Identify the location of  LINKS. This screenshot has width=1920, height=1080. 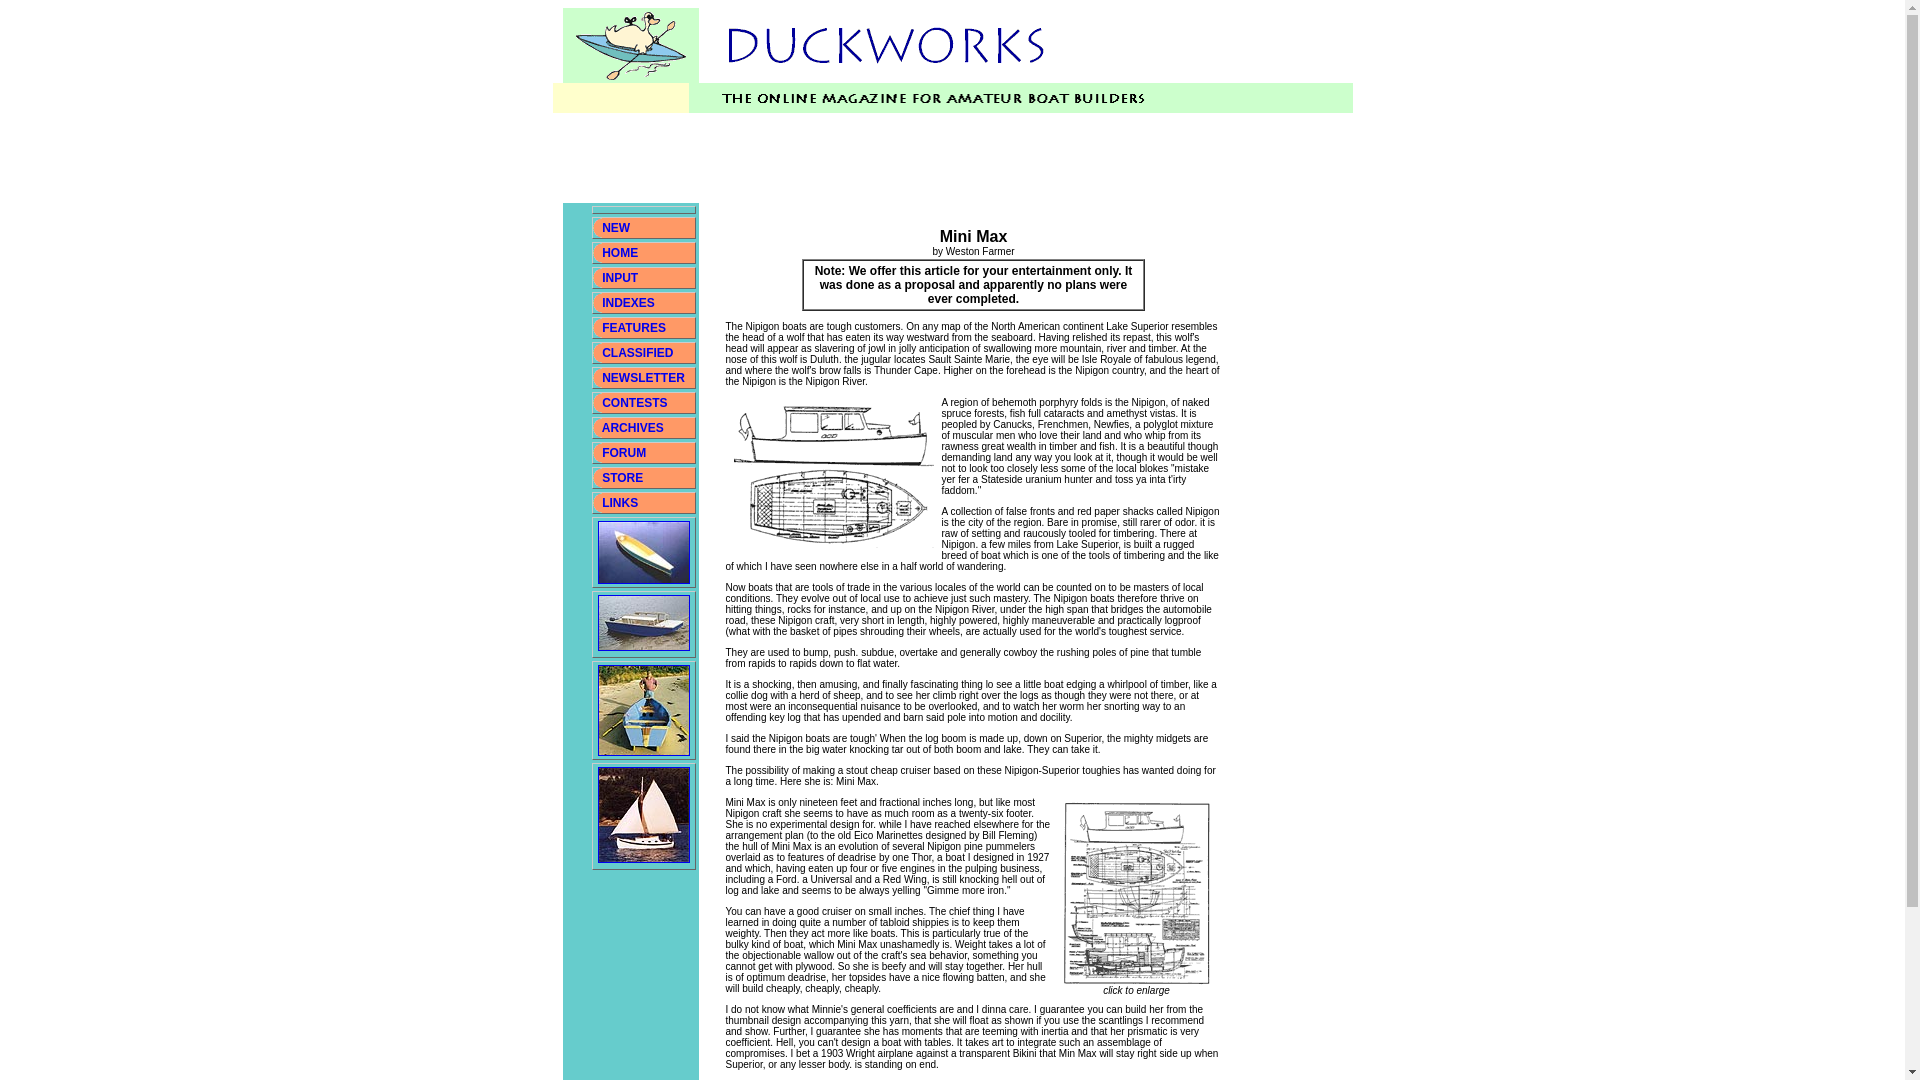
(618, 502).